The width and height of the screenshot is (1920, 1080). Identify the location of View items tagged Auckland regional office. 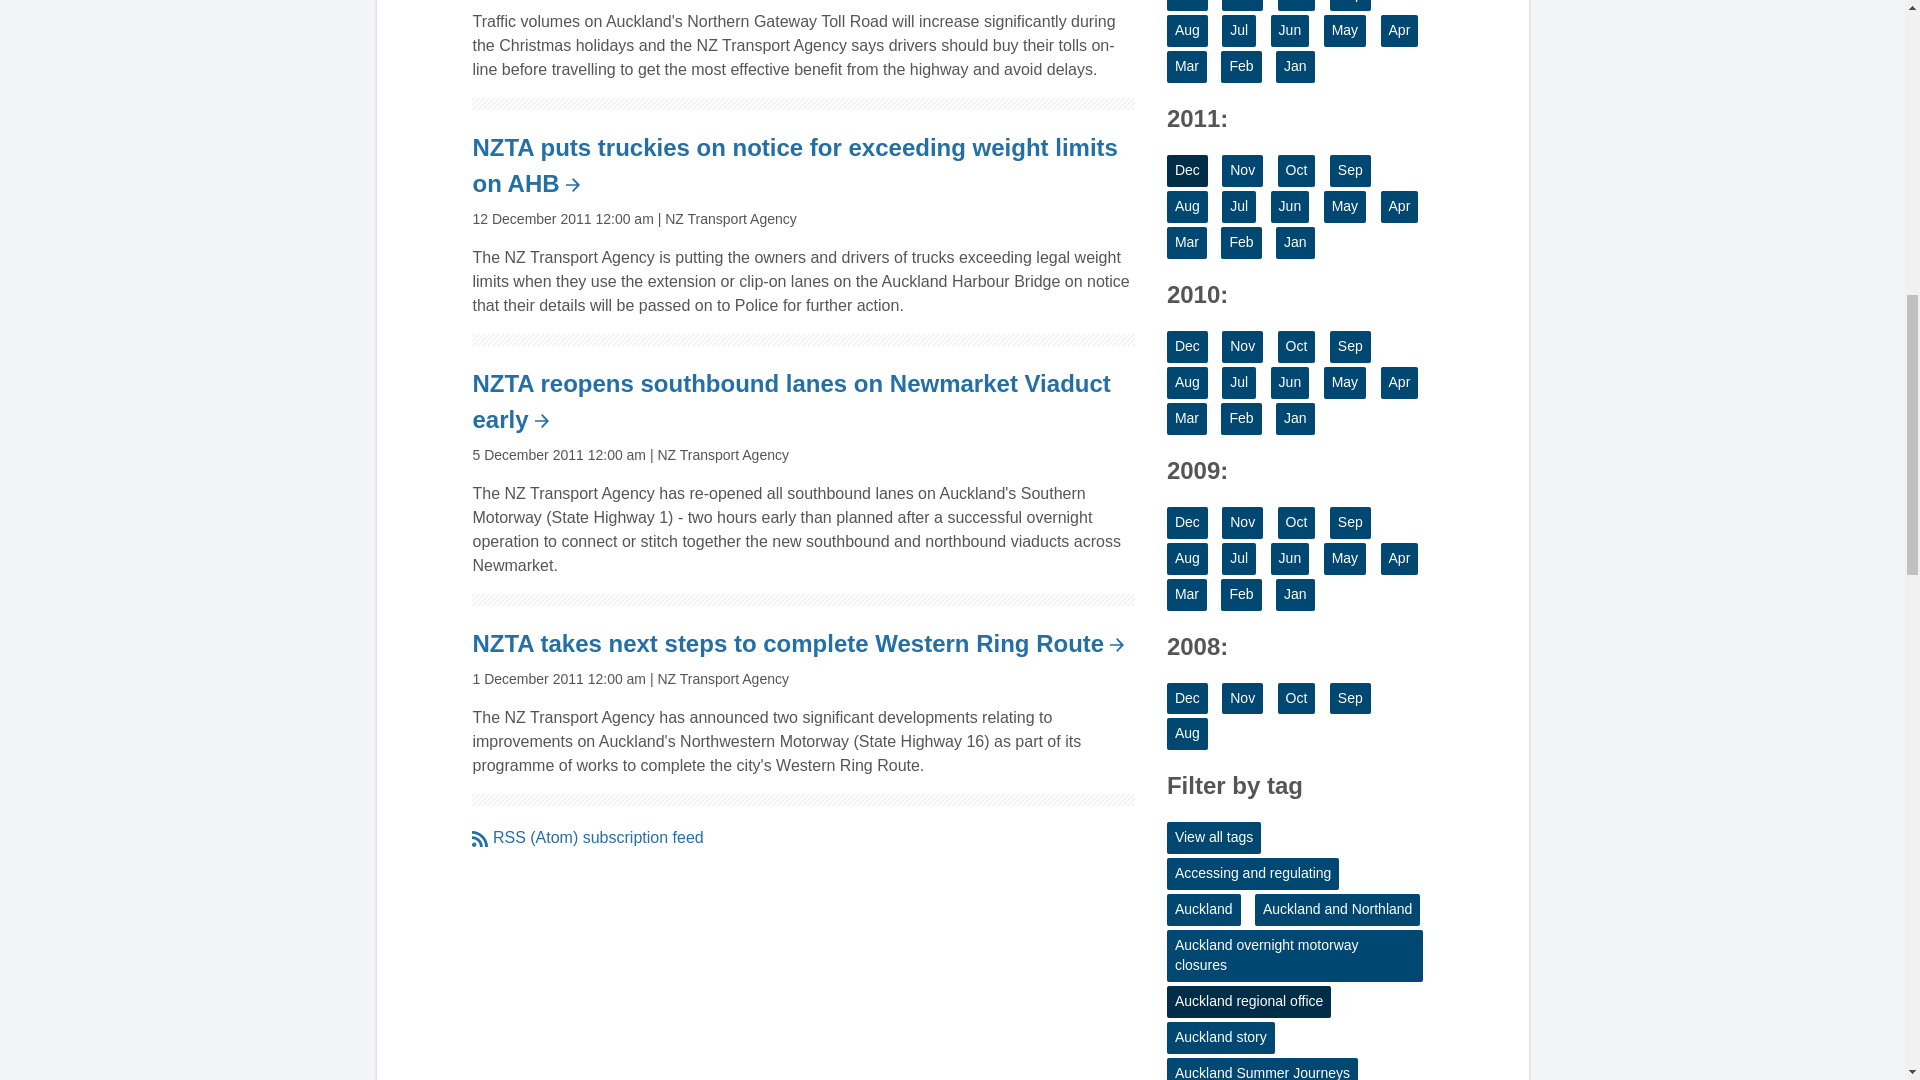
(1248, 1002).